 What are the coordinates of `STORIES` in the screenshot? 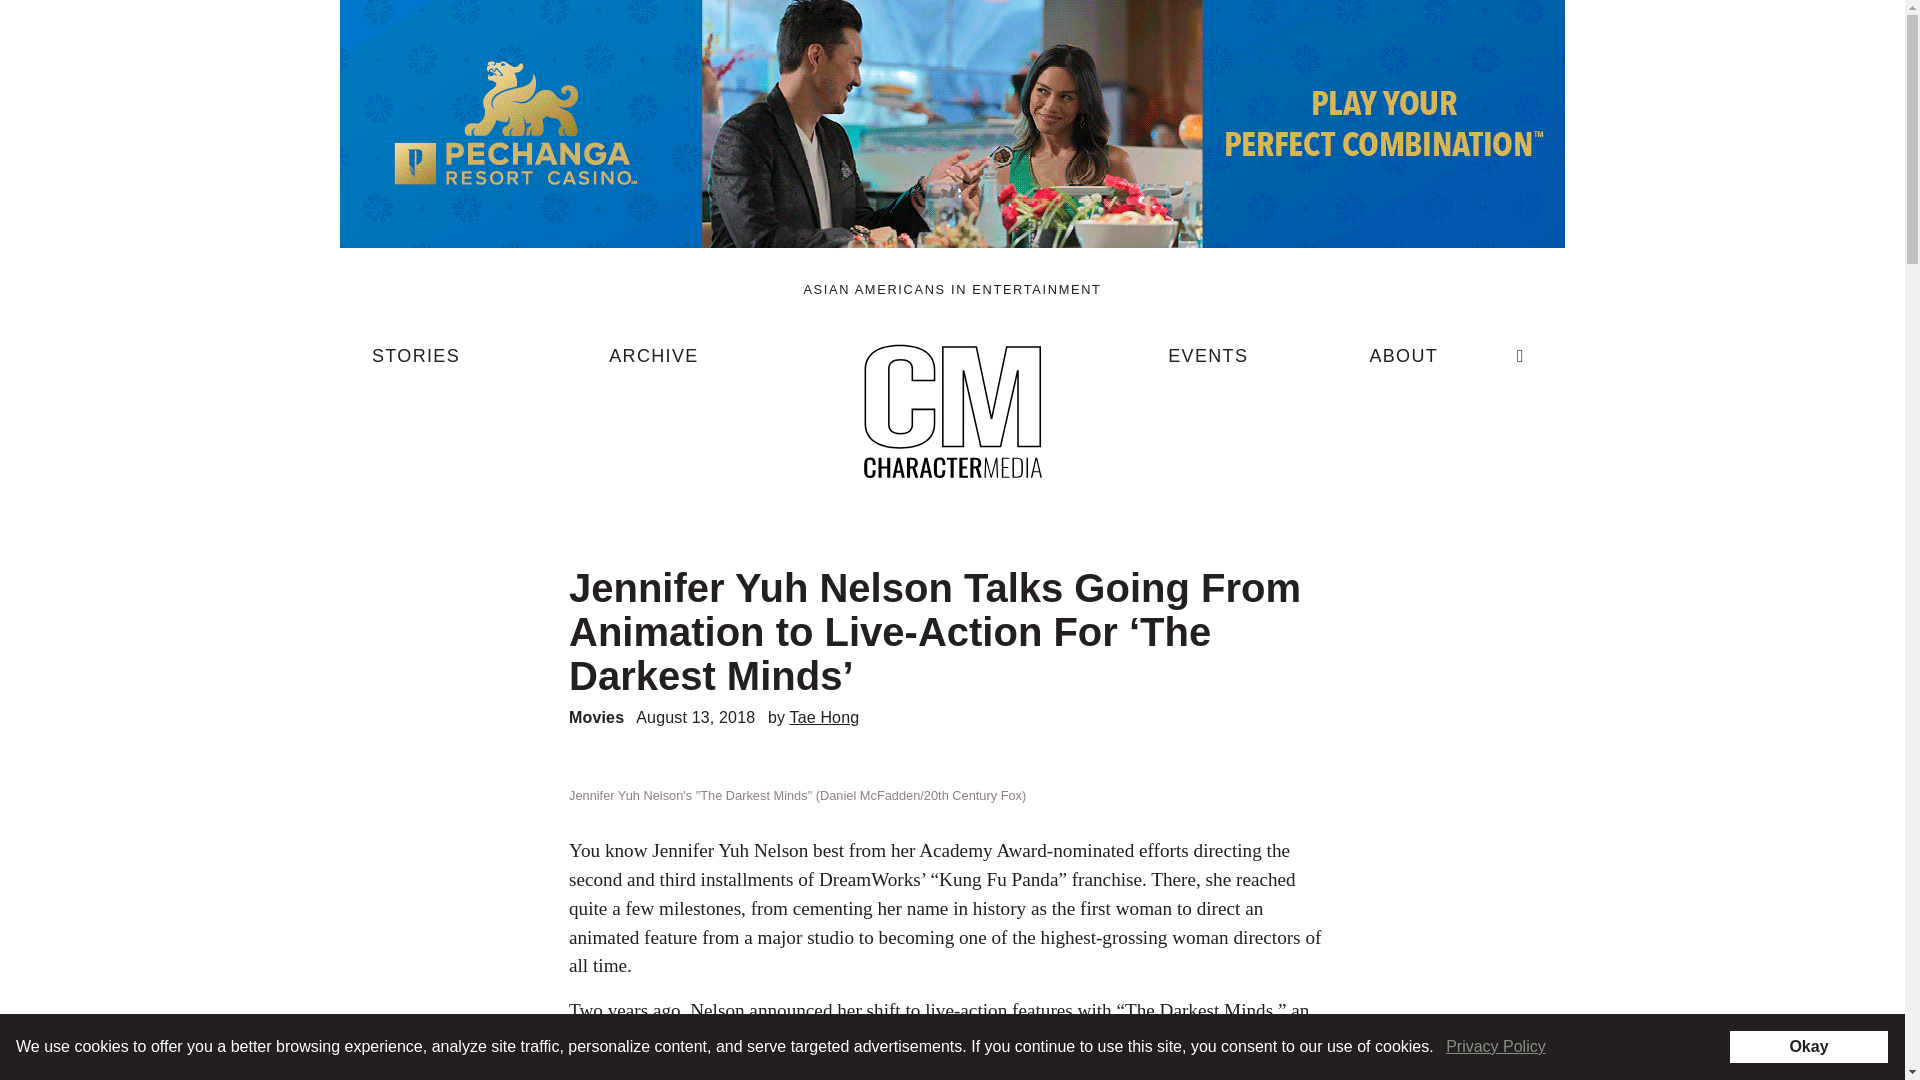 It's located at (416, 364).